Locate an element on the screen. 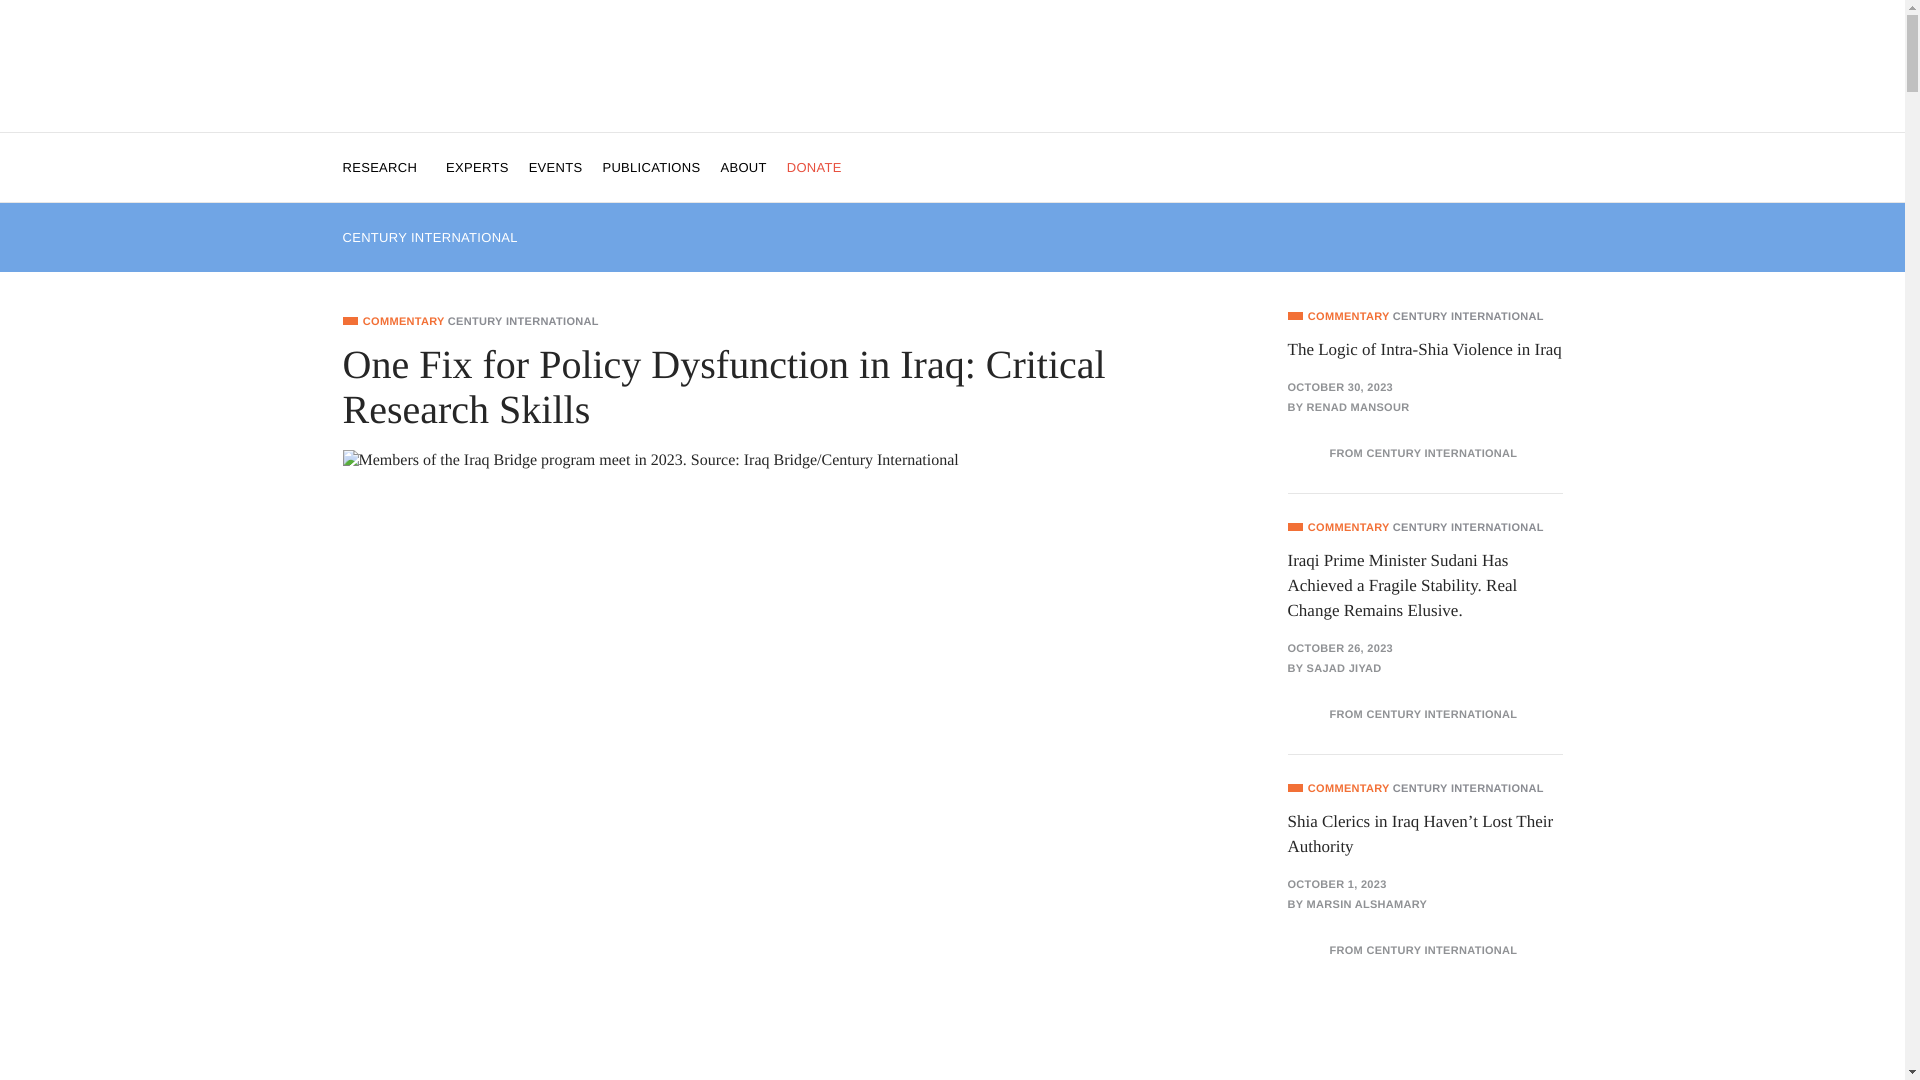 The width and height of the screenshot is (1920, 1080). The Century Foundation is located at coordinates (953, 67).